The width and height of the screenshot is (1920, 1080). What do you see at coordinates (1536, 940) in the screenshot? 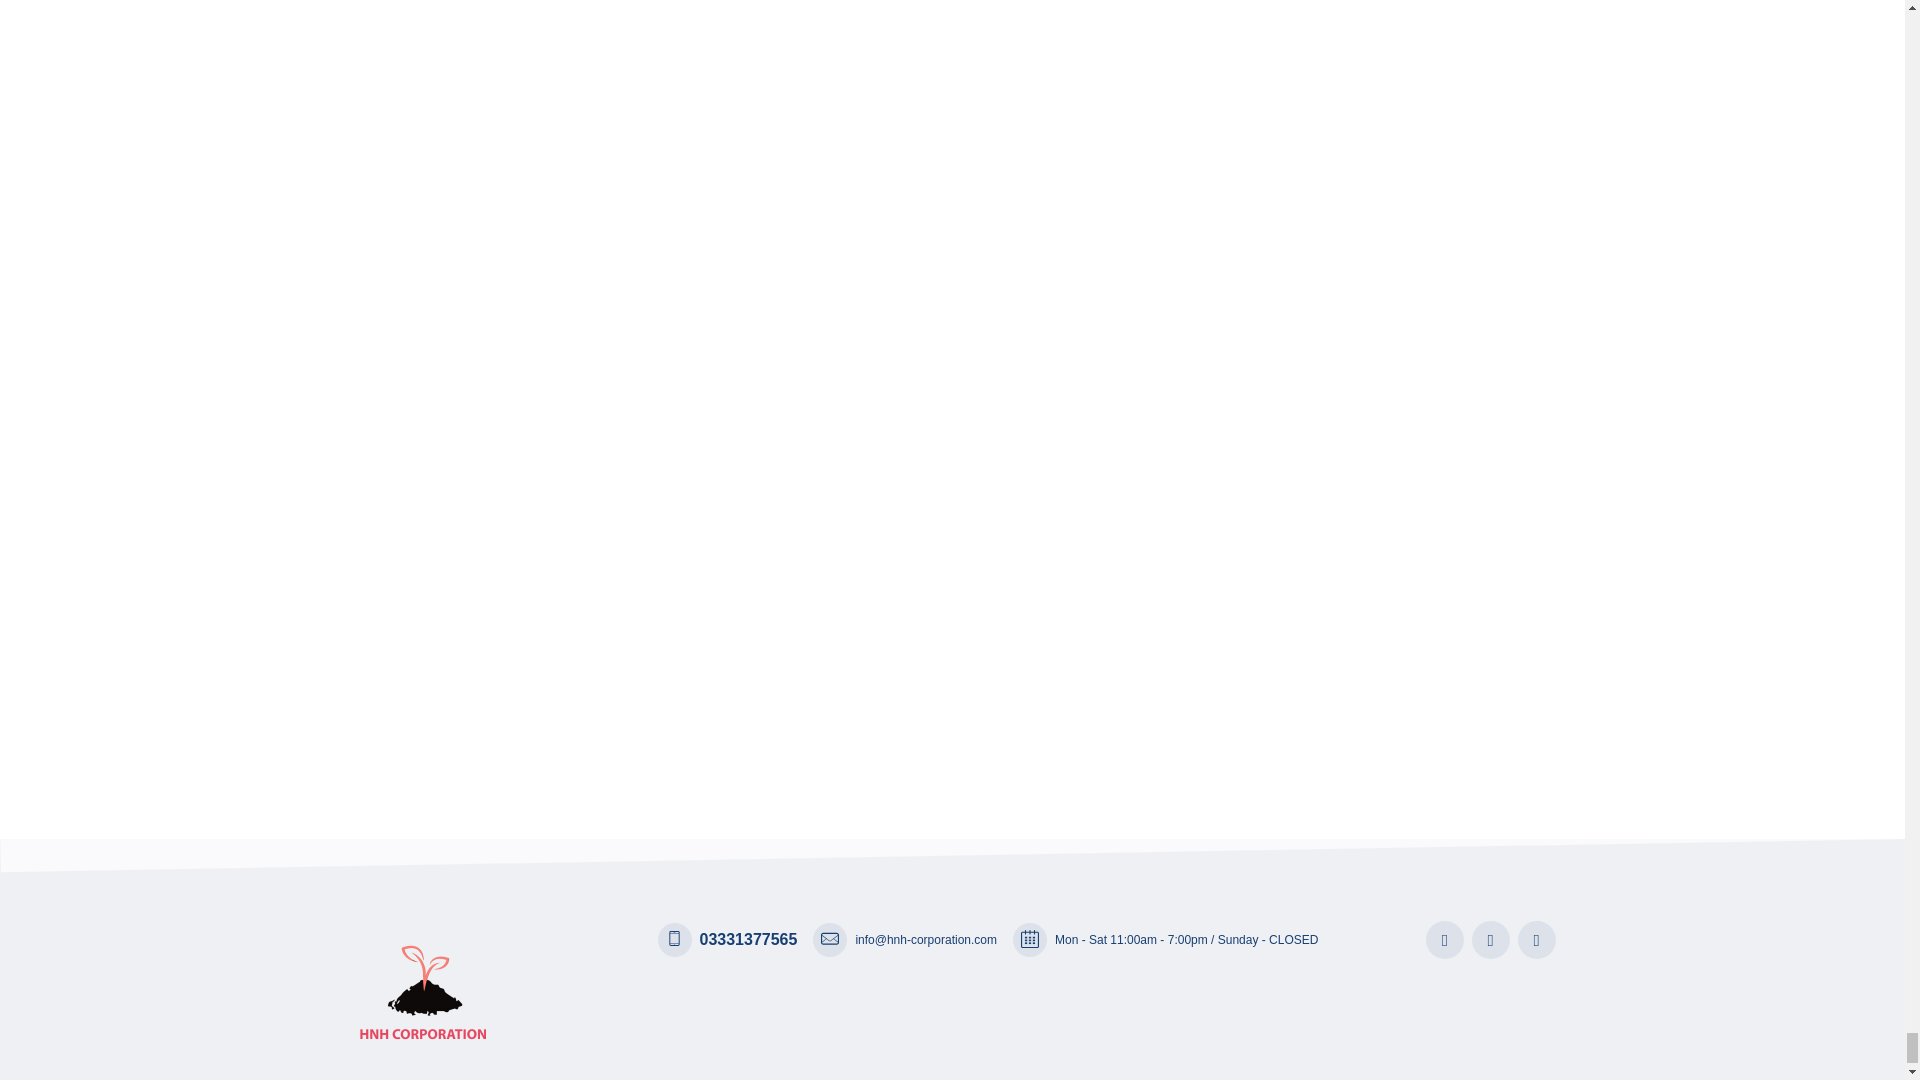
I see `Instagram` at bounding box center [1536, 940].